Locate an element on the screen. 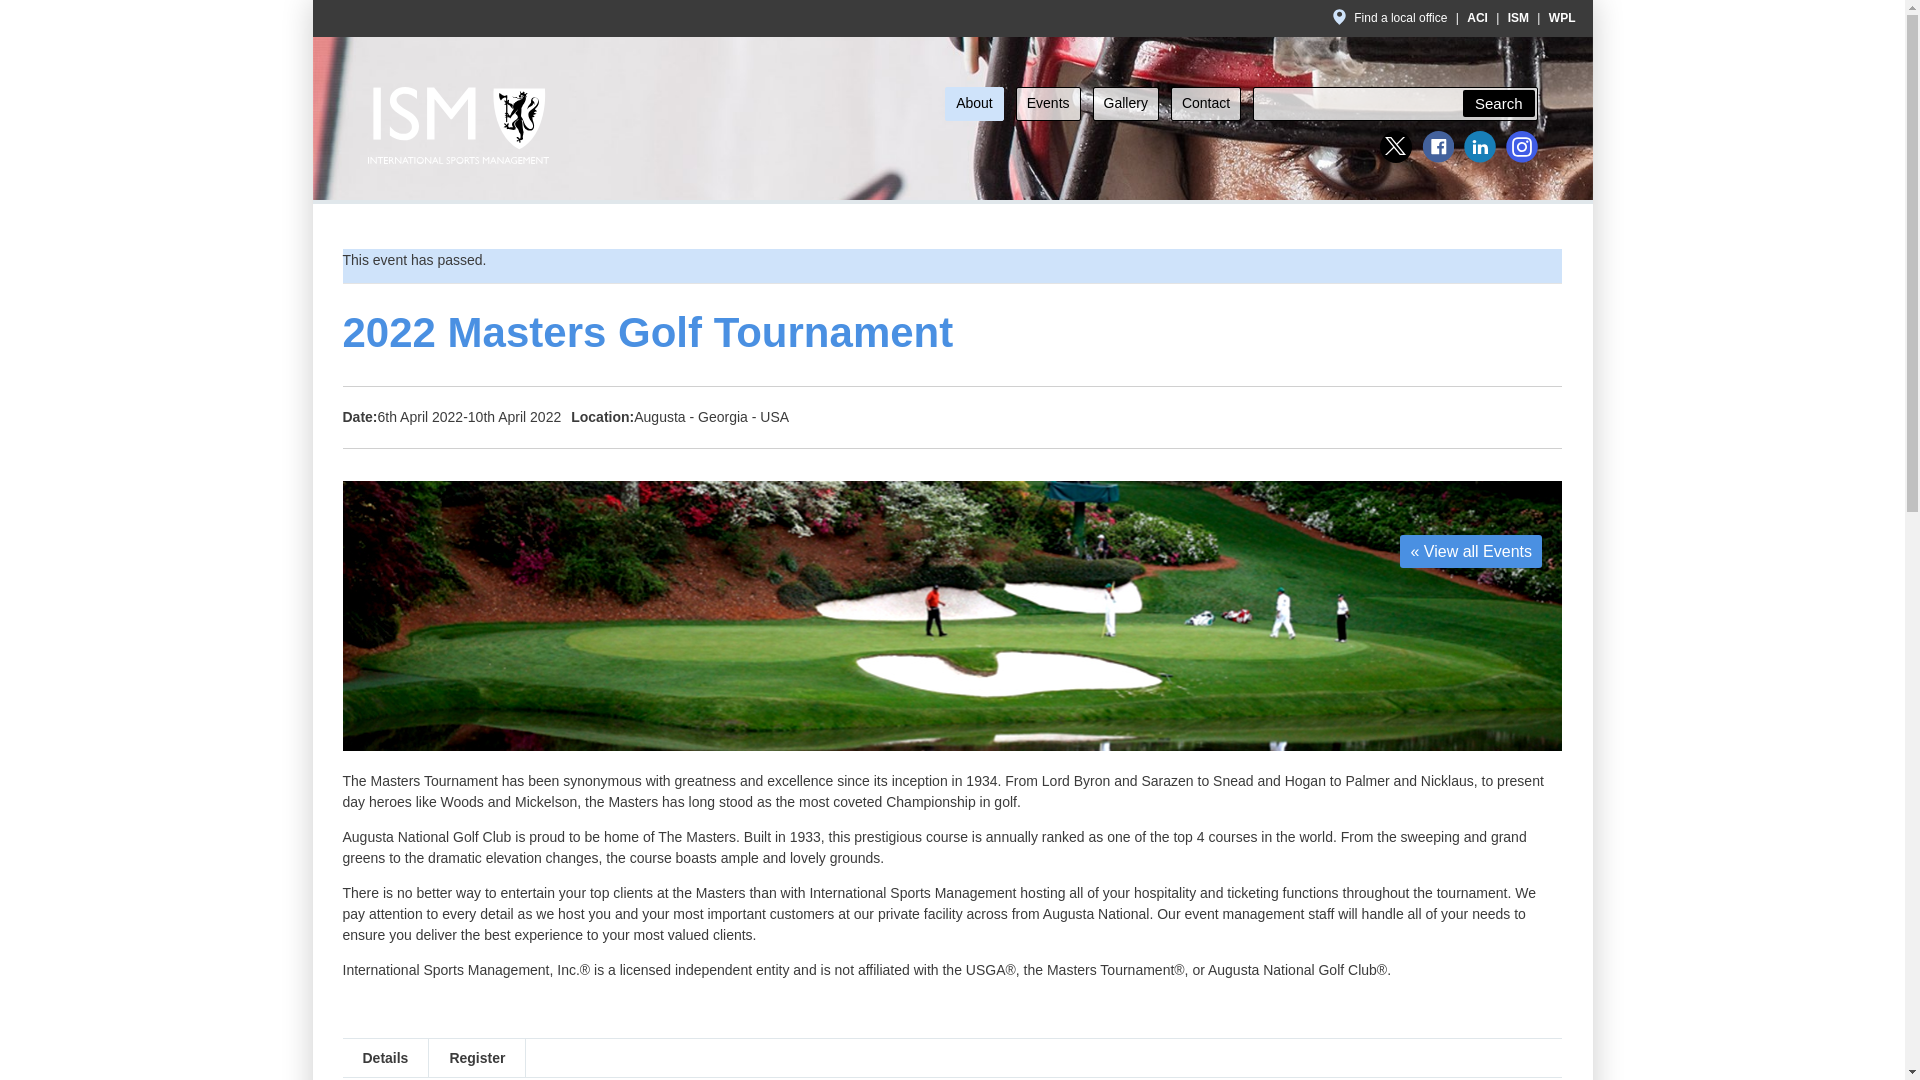  Instagram is located at coordinates (1521, 146).